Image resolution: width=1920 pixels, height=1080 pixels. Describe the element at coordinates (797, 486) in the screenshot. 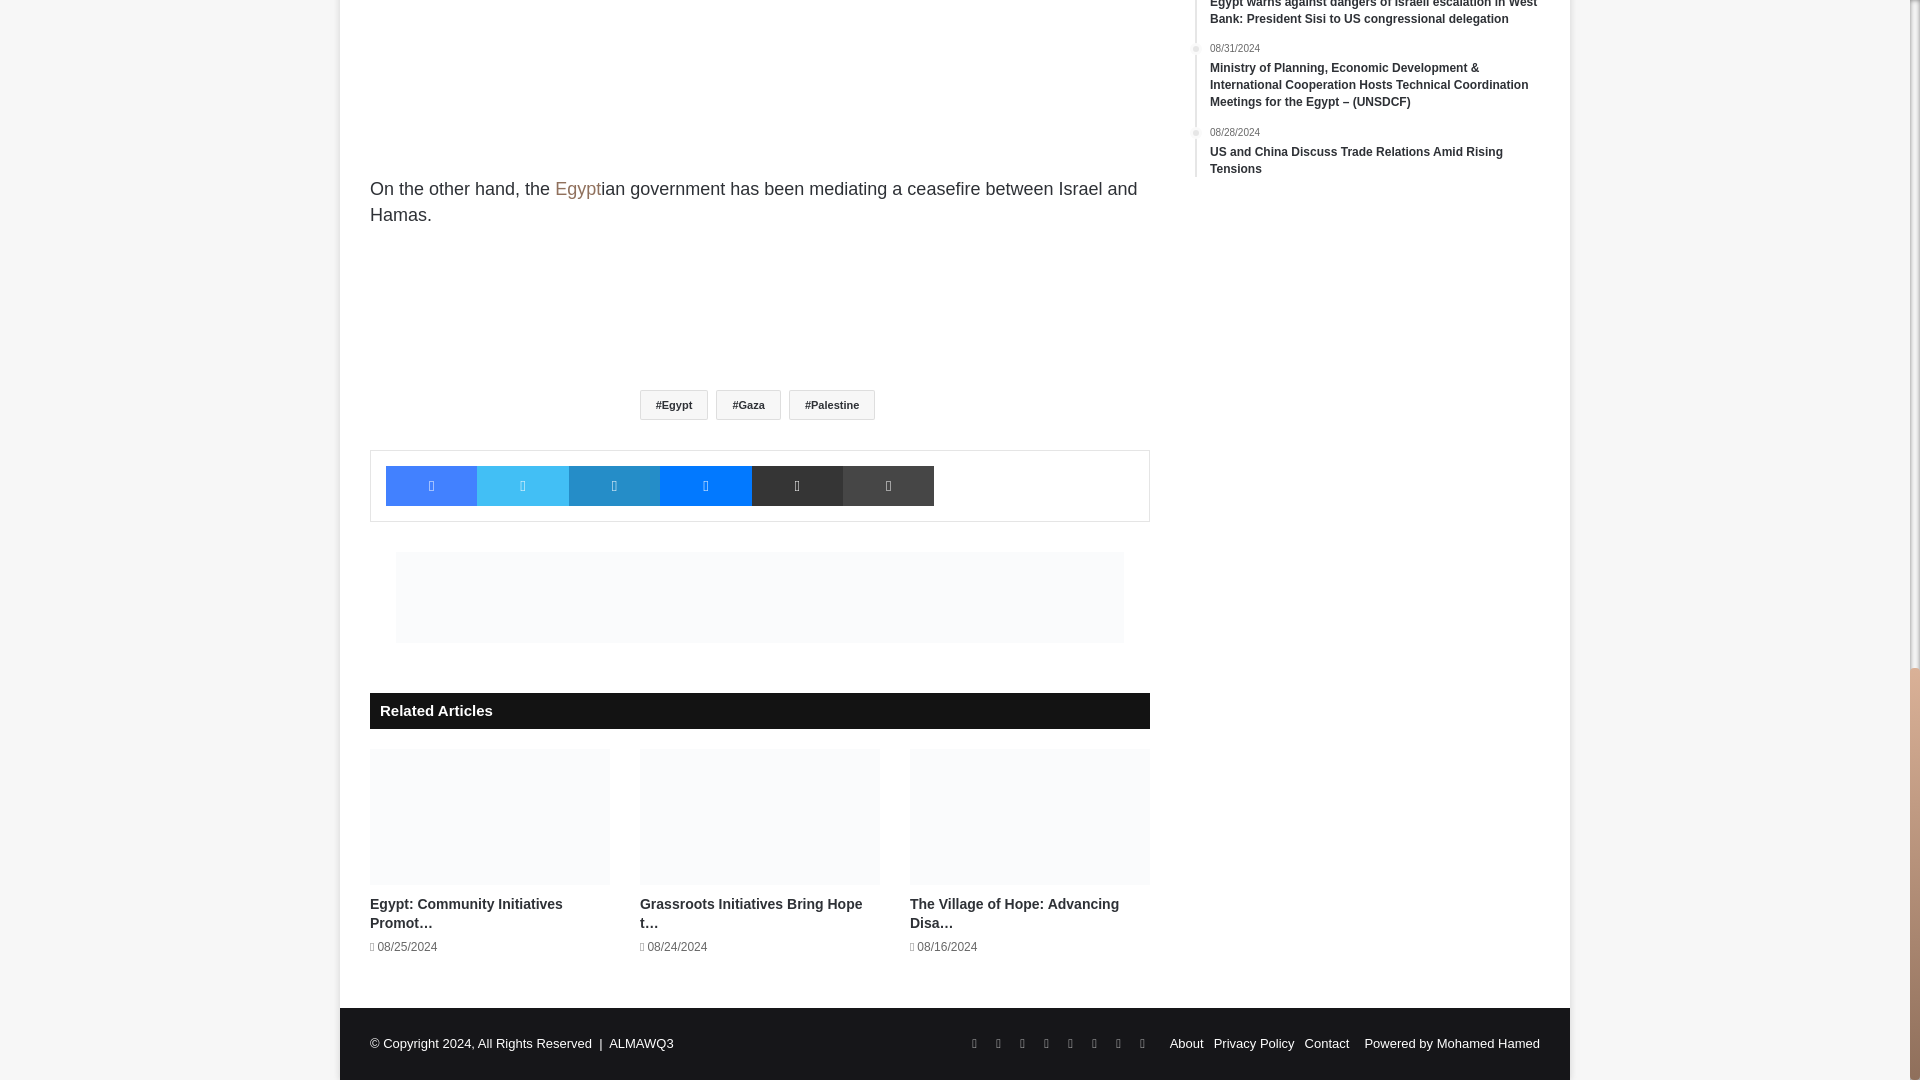

I see `Share via Email` at that location.